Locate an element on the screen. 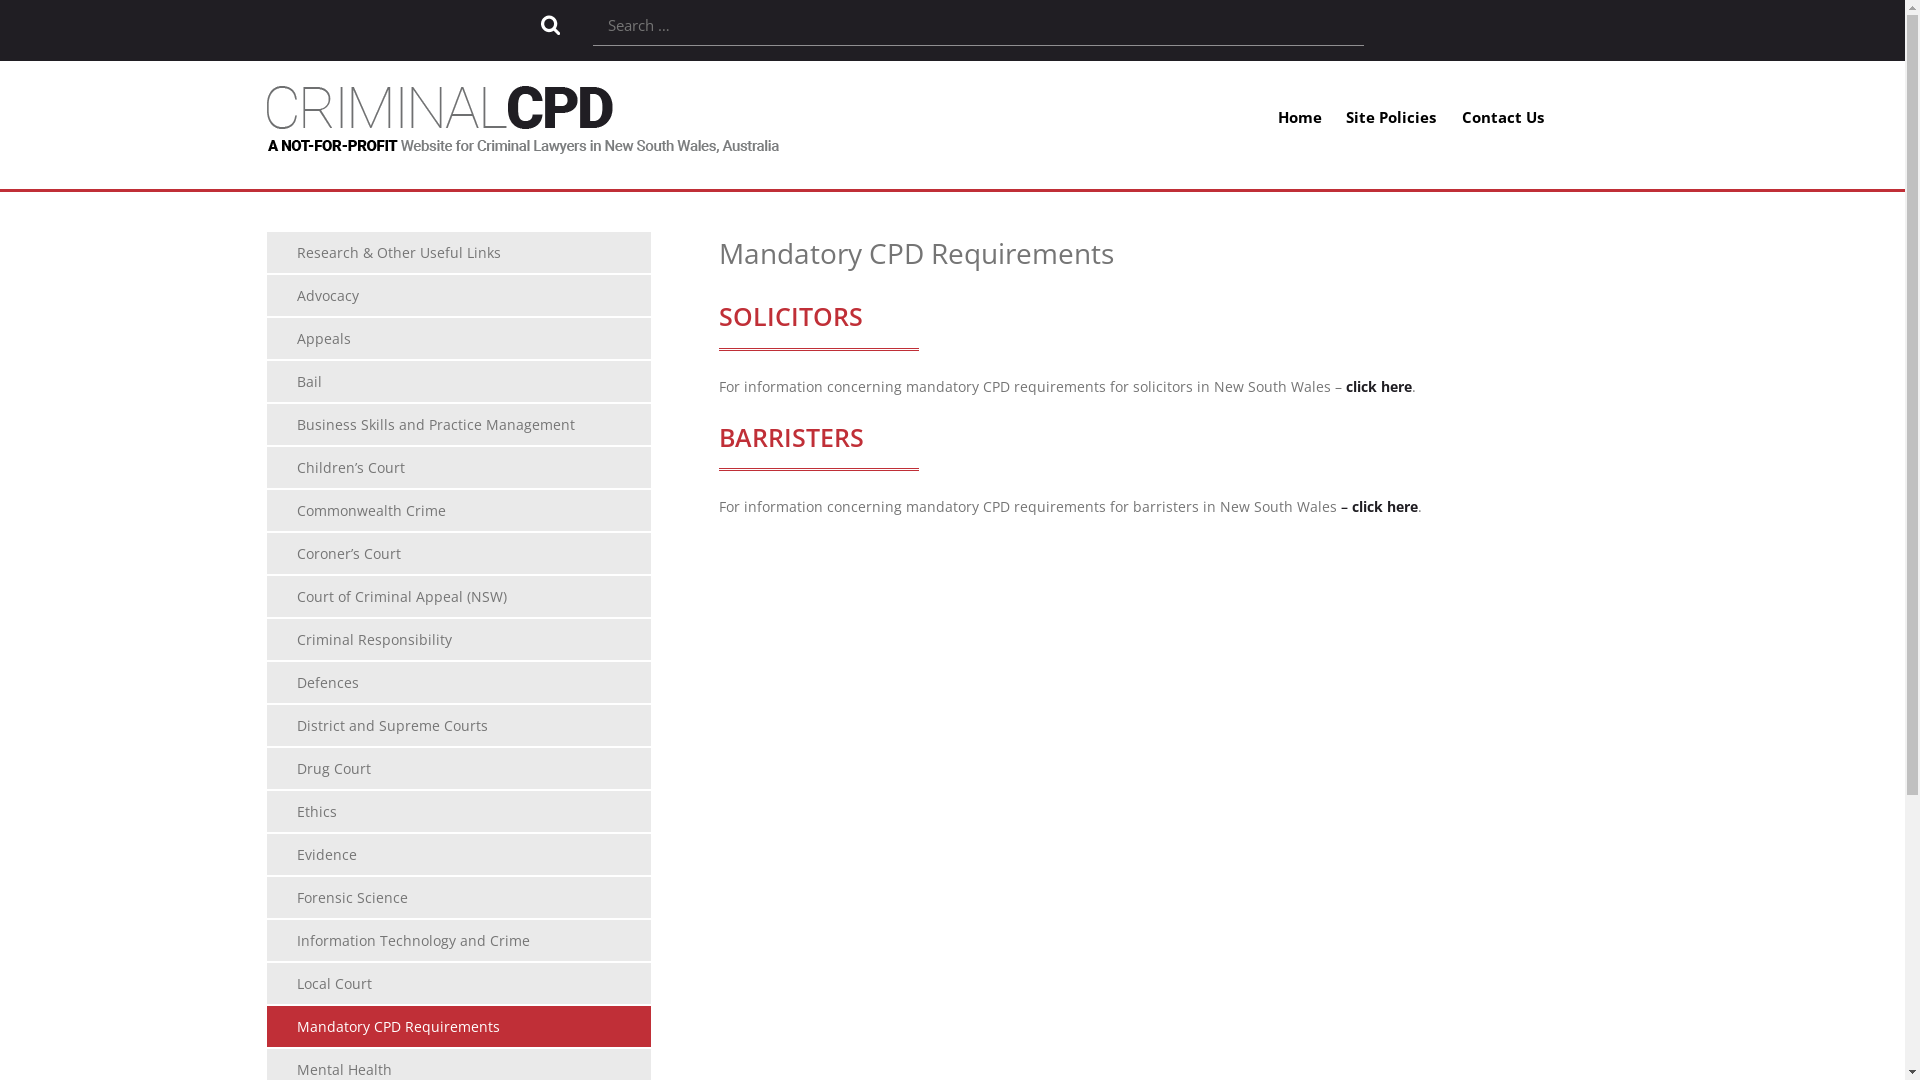  Evidence is located at coordinates (459, 854).